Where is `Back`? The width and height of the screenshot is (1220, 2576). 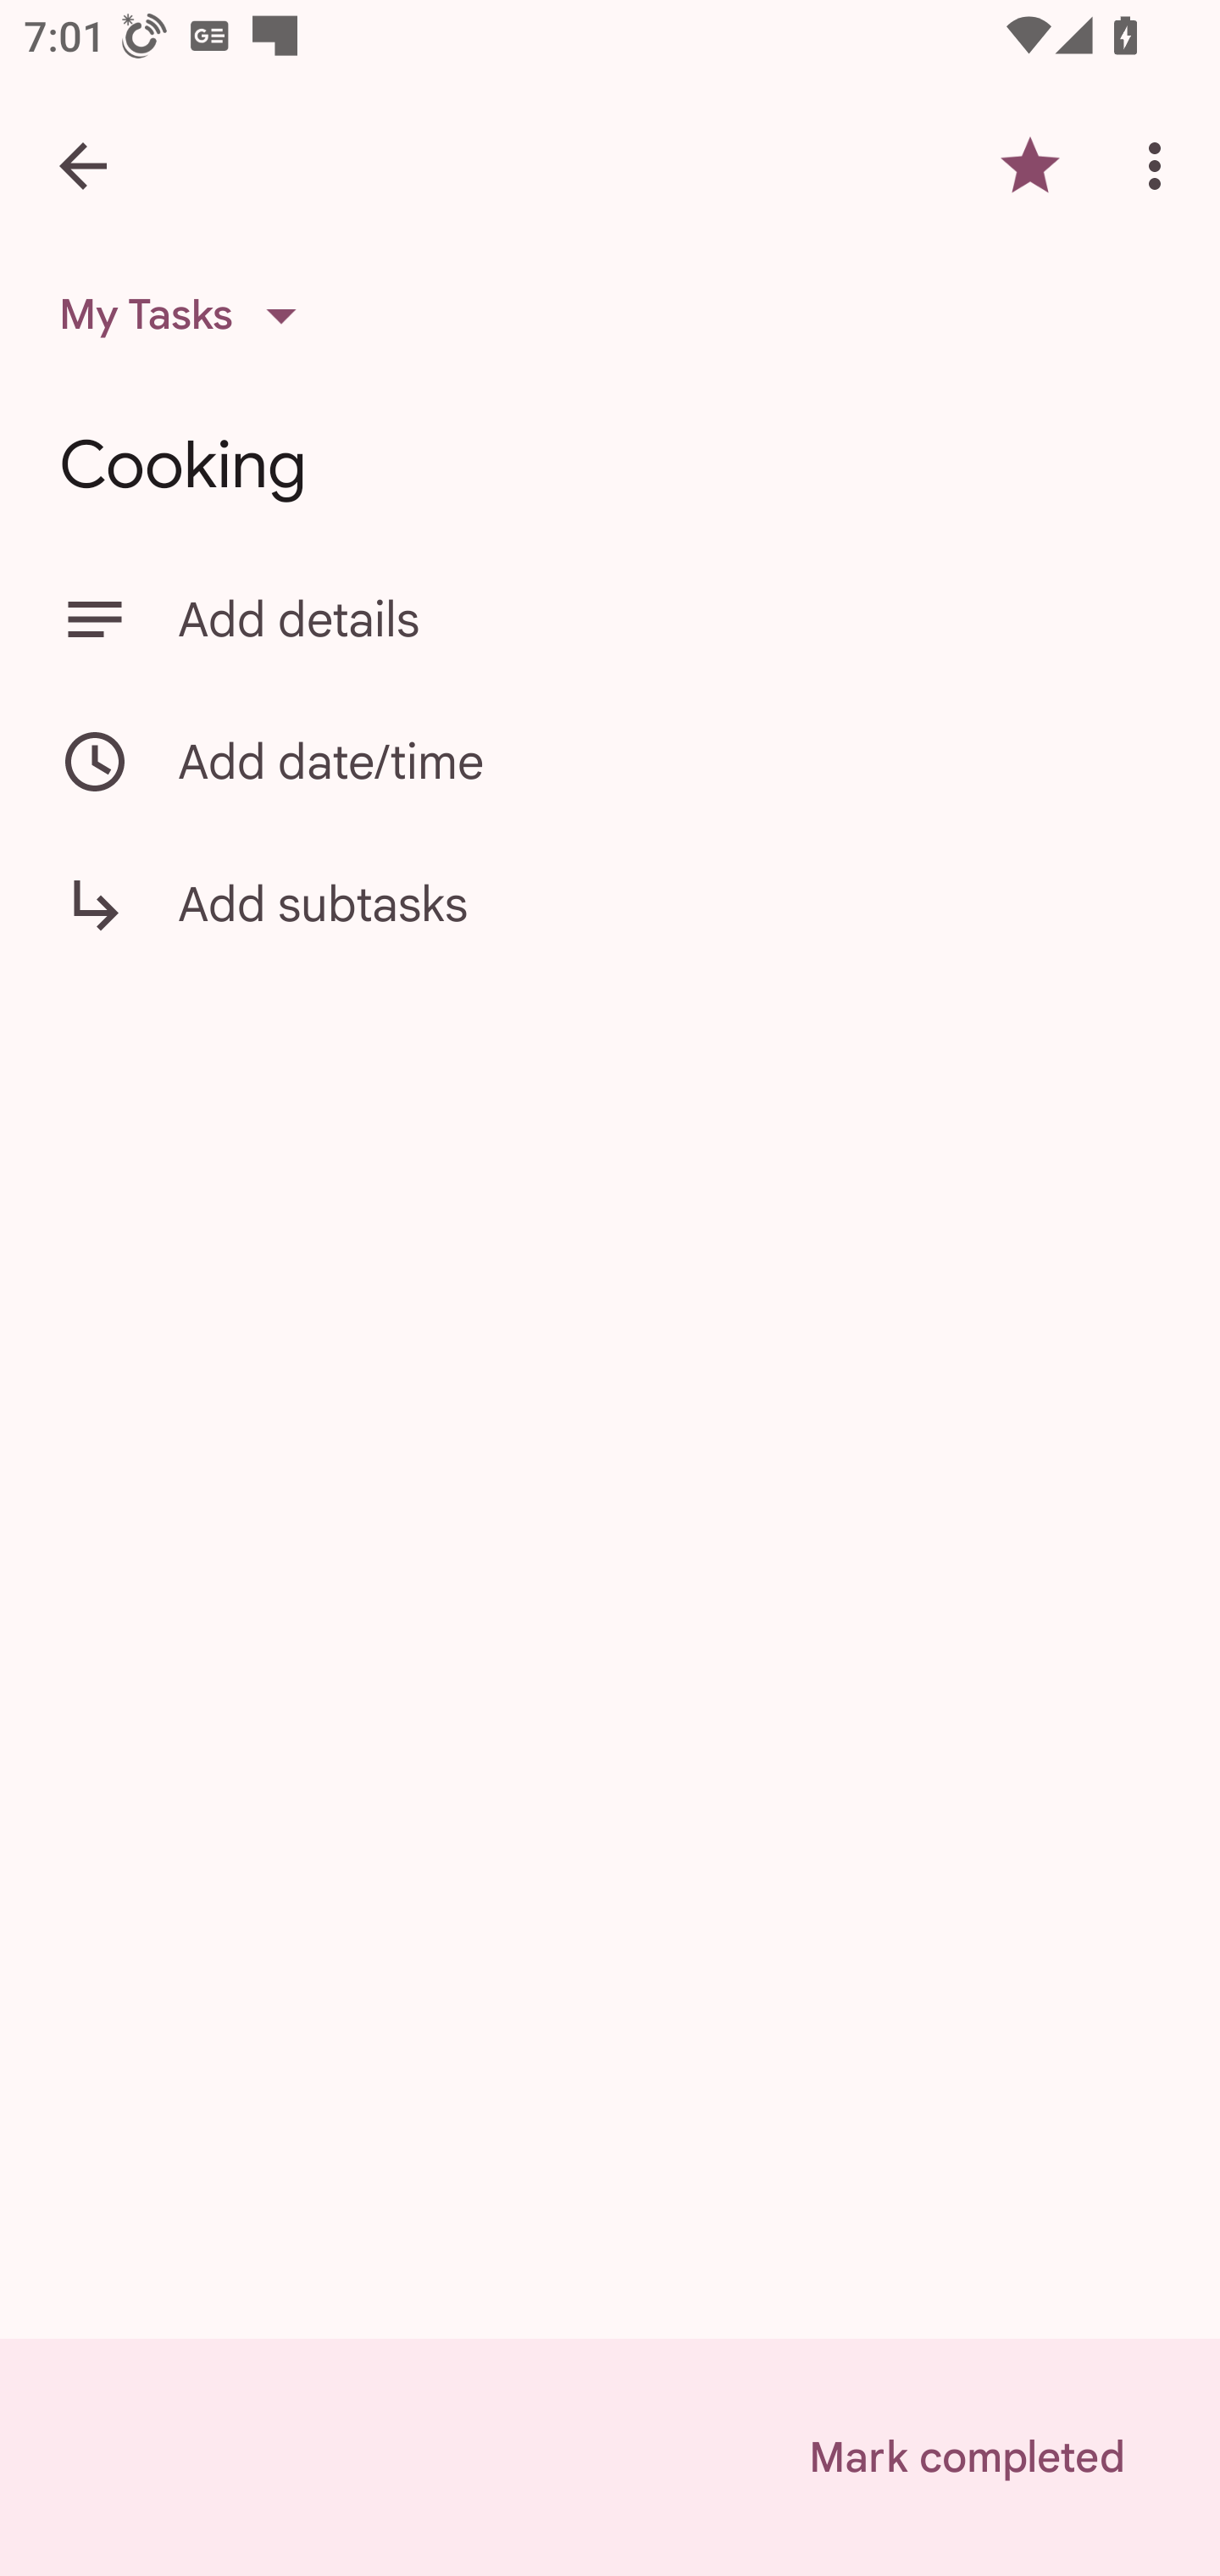 Back is located at coordinates (83, 166).